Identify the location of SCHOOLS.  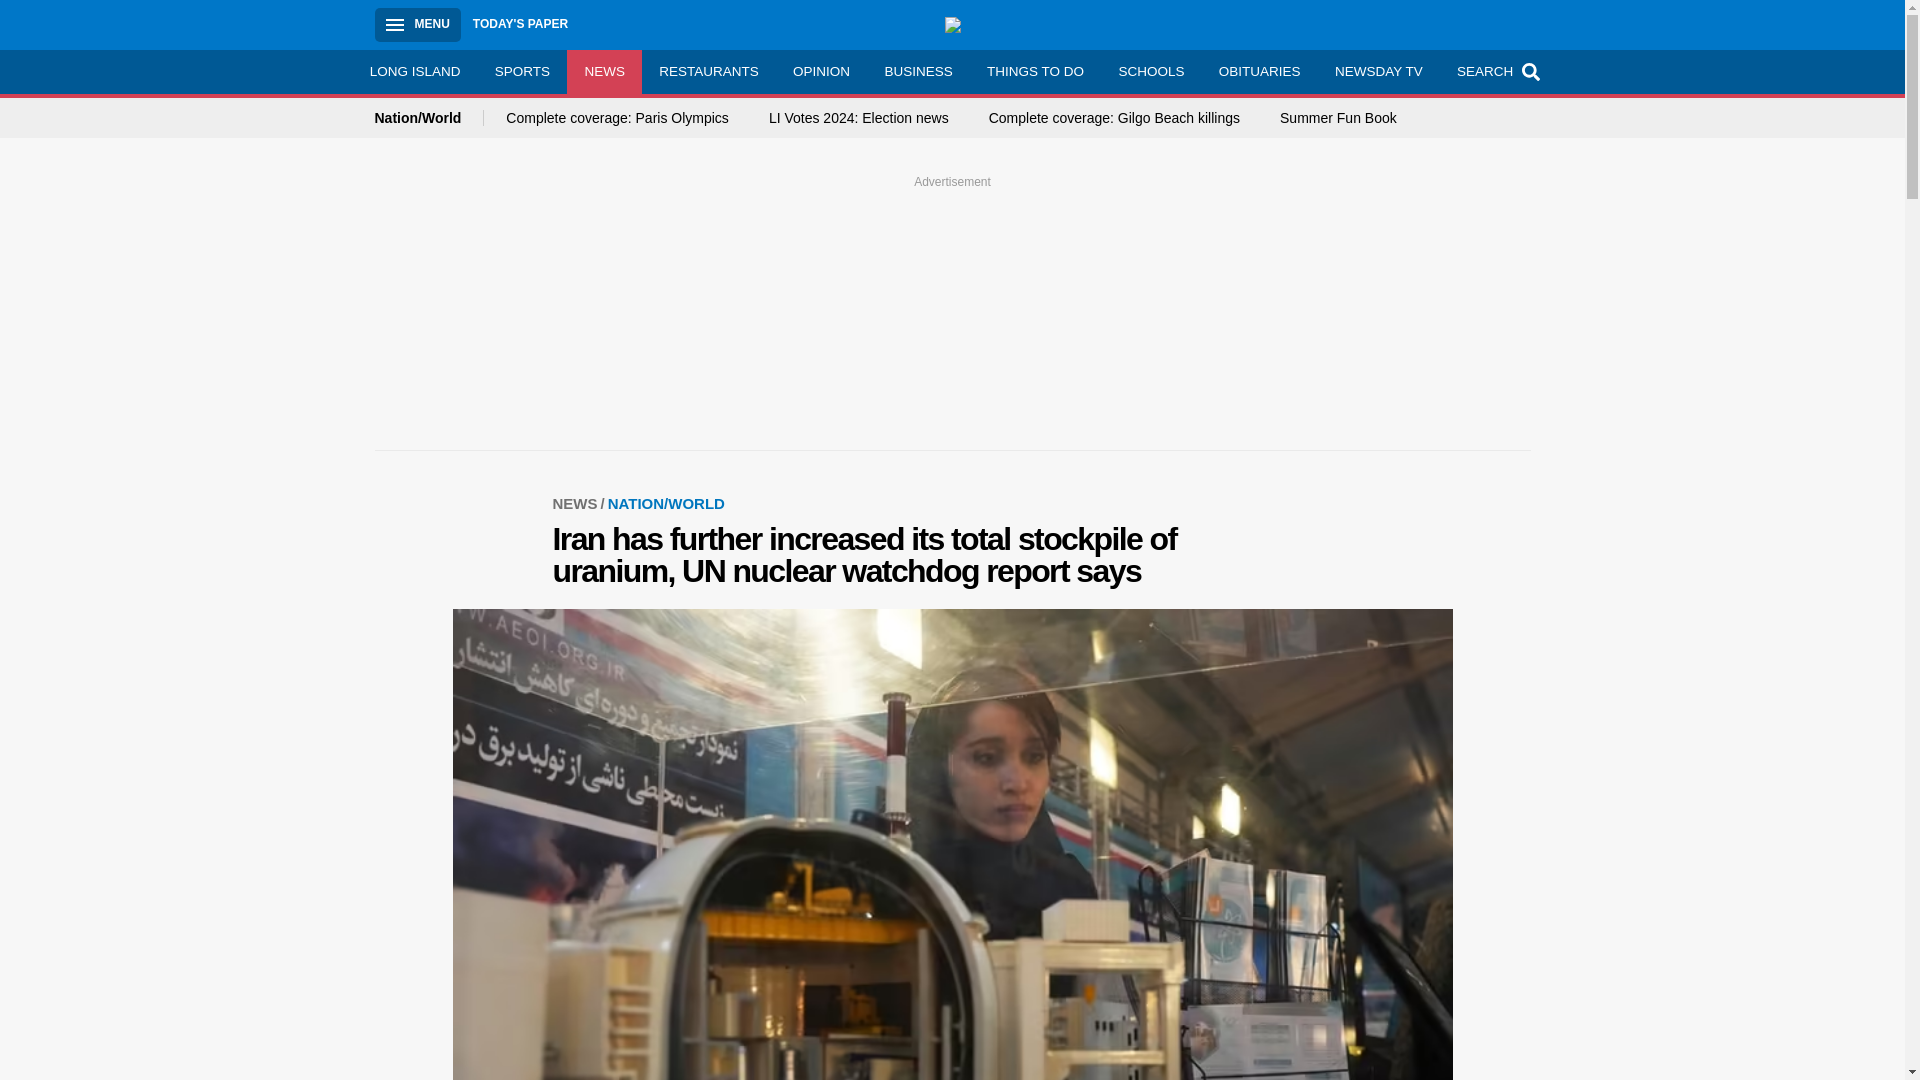
(1150, 71).